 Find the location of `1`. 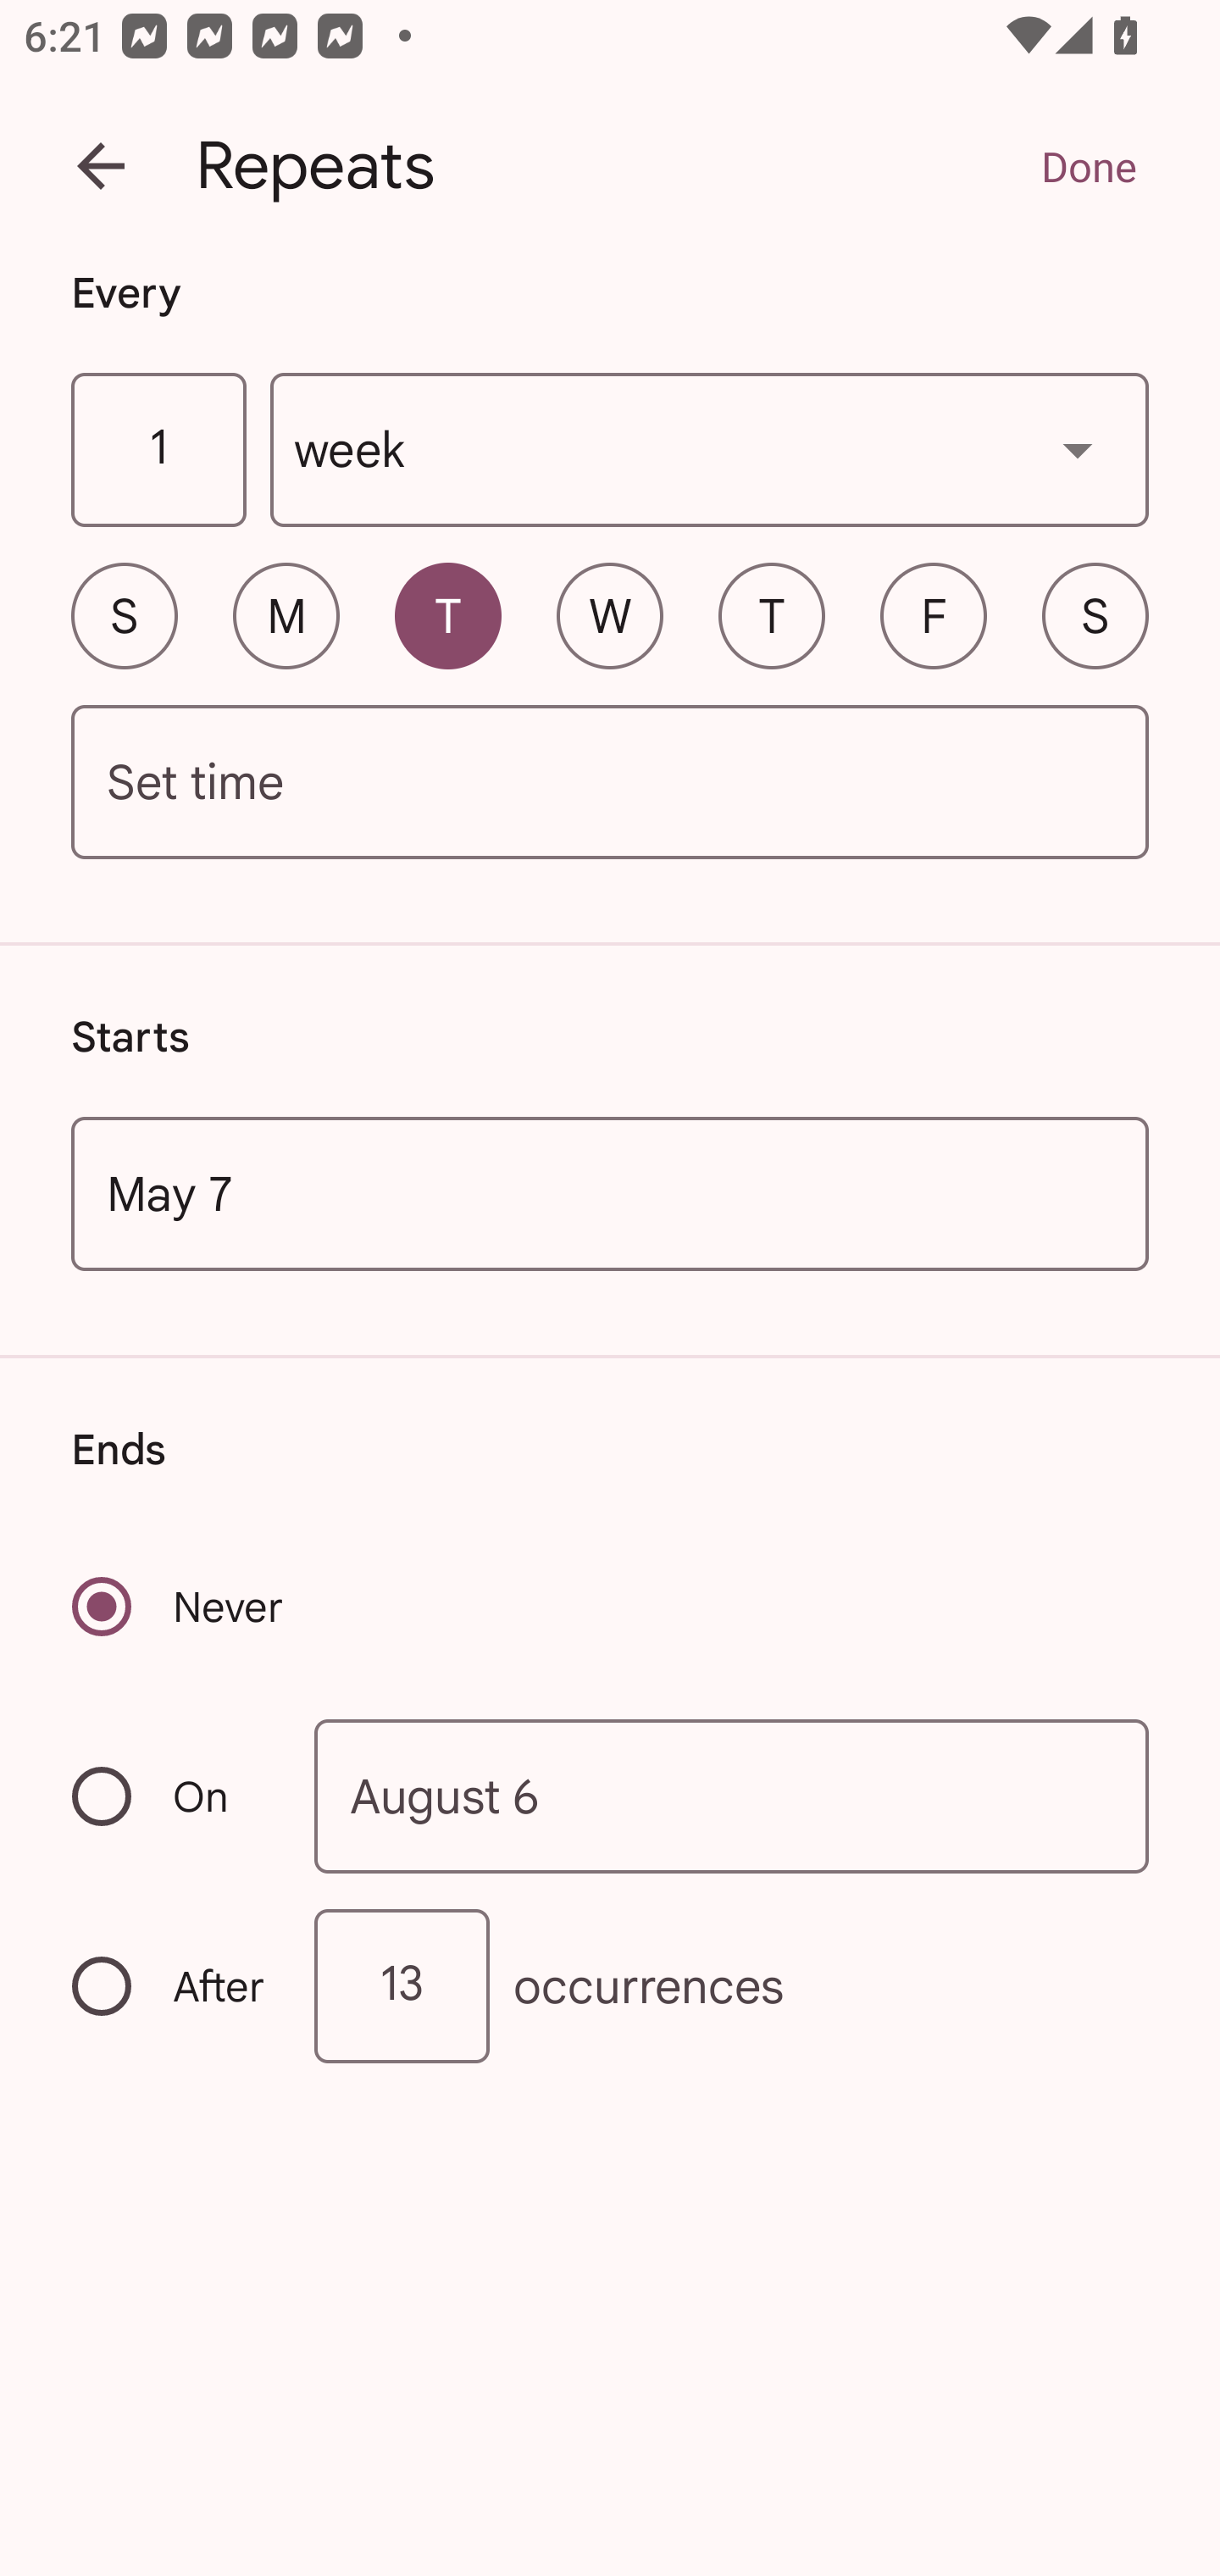

1 is located at coordinates (158, 451).